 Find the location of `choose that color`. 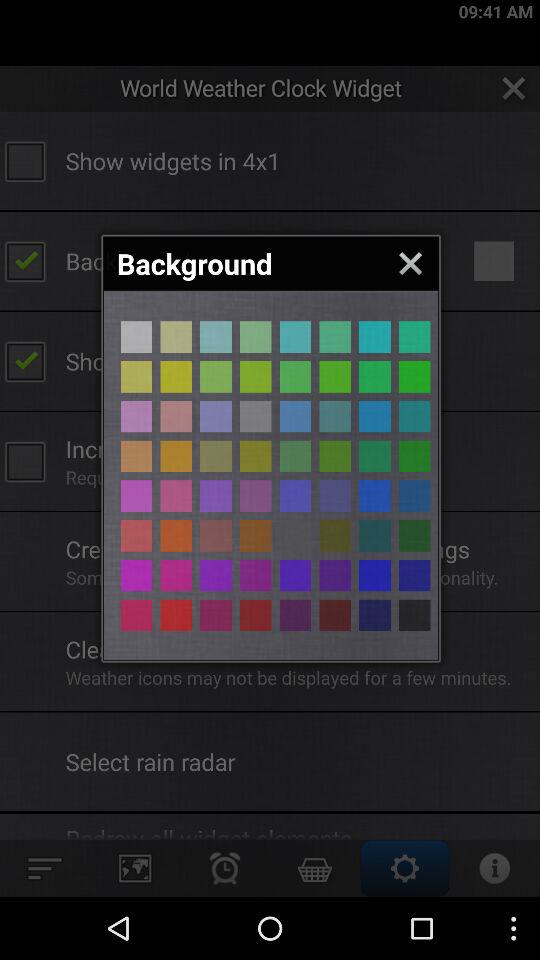

choose that color is located at coordinates (136, 615).